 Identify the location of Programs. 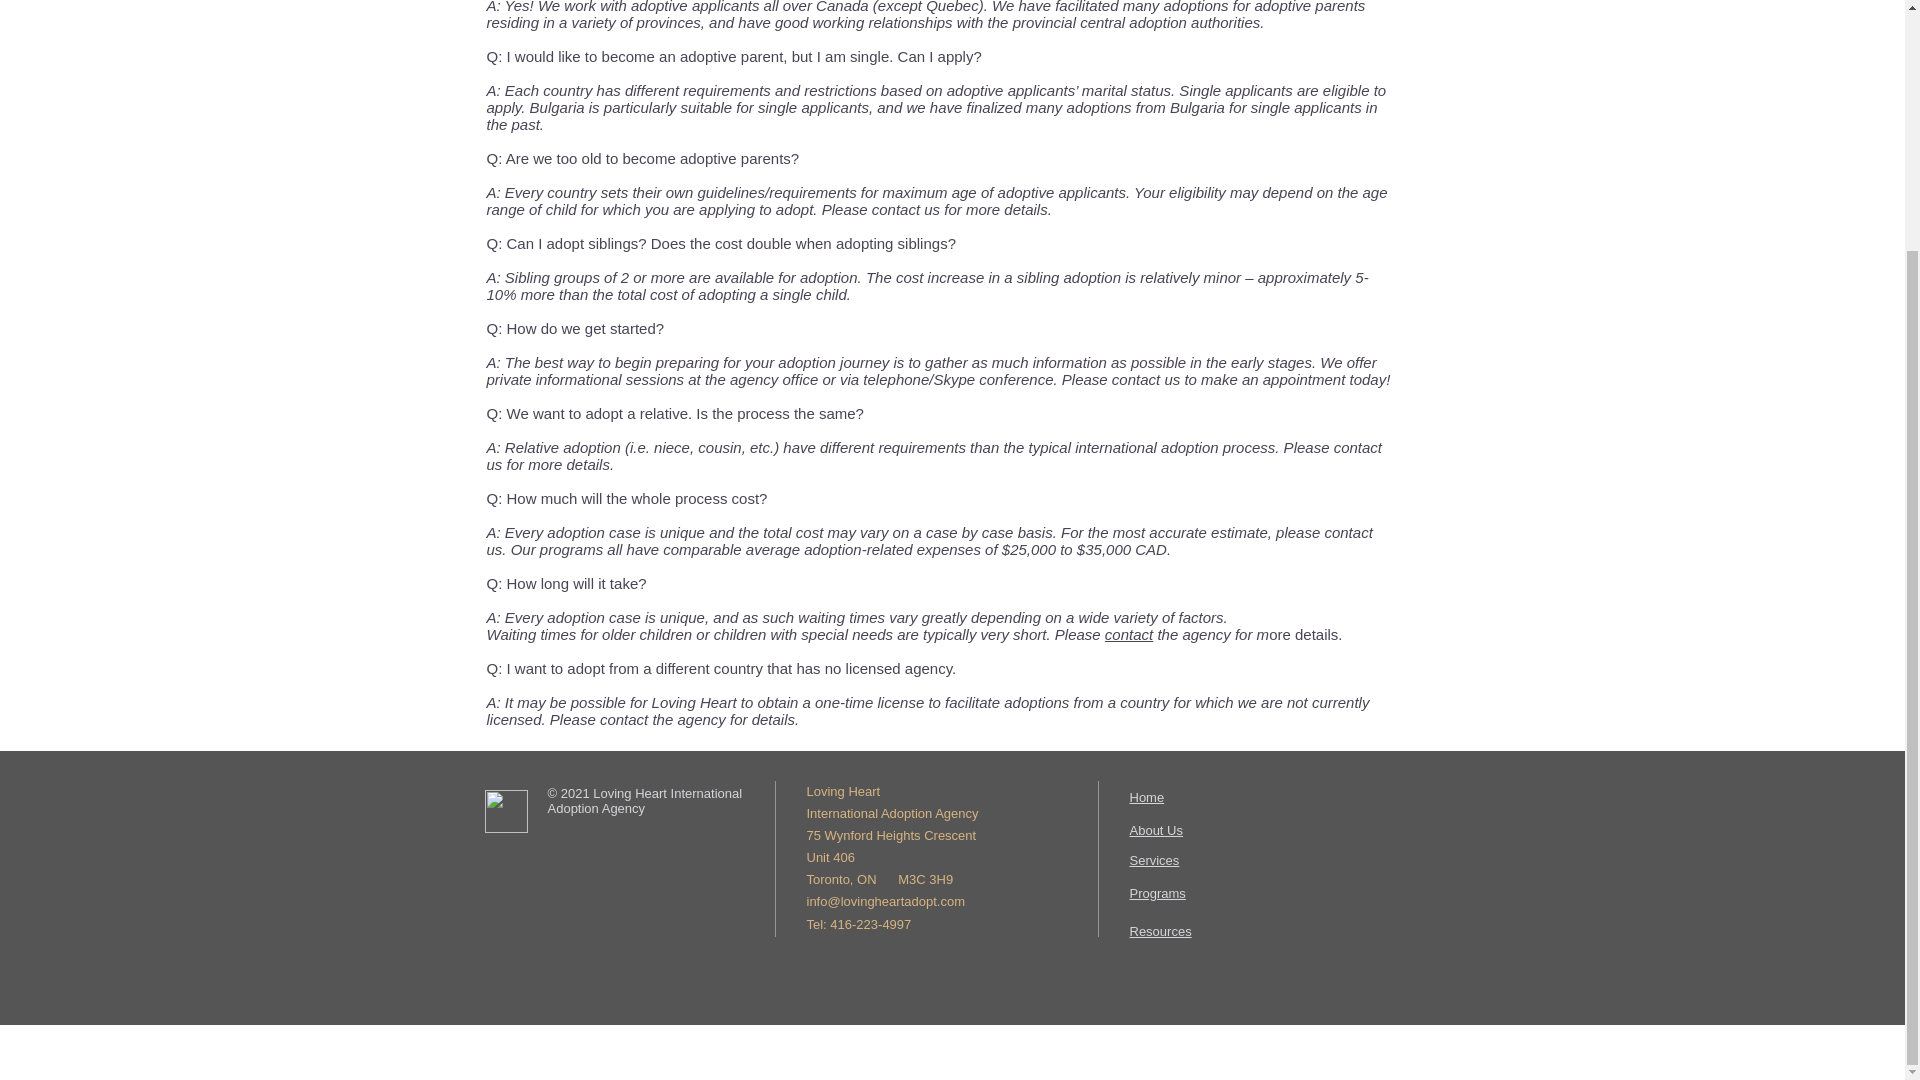
(1158, 892).